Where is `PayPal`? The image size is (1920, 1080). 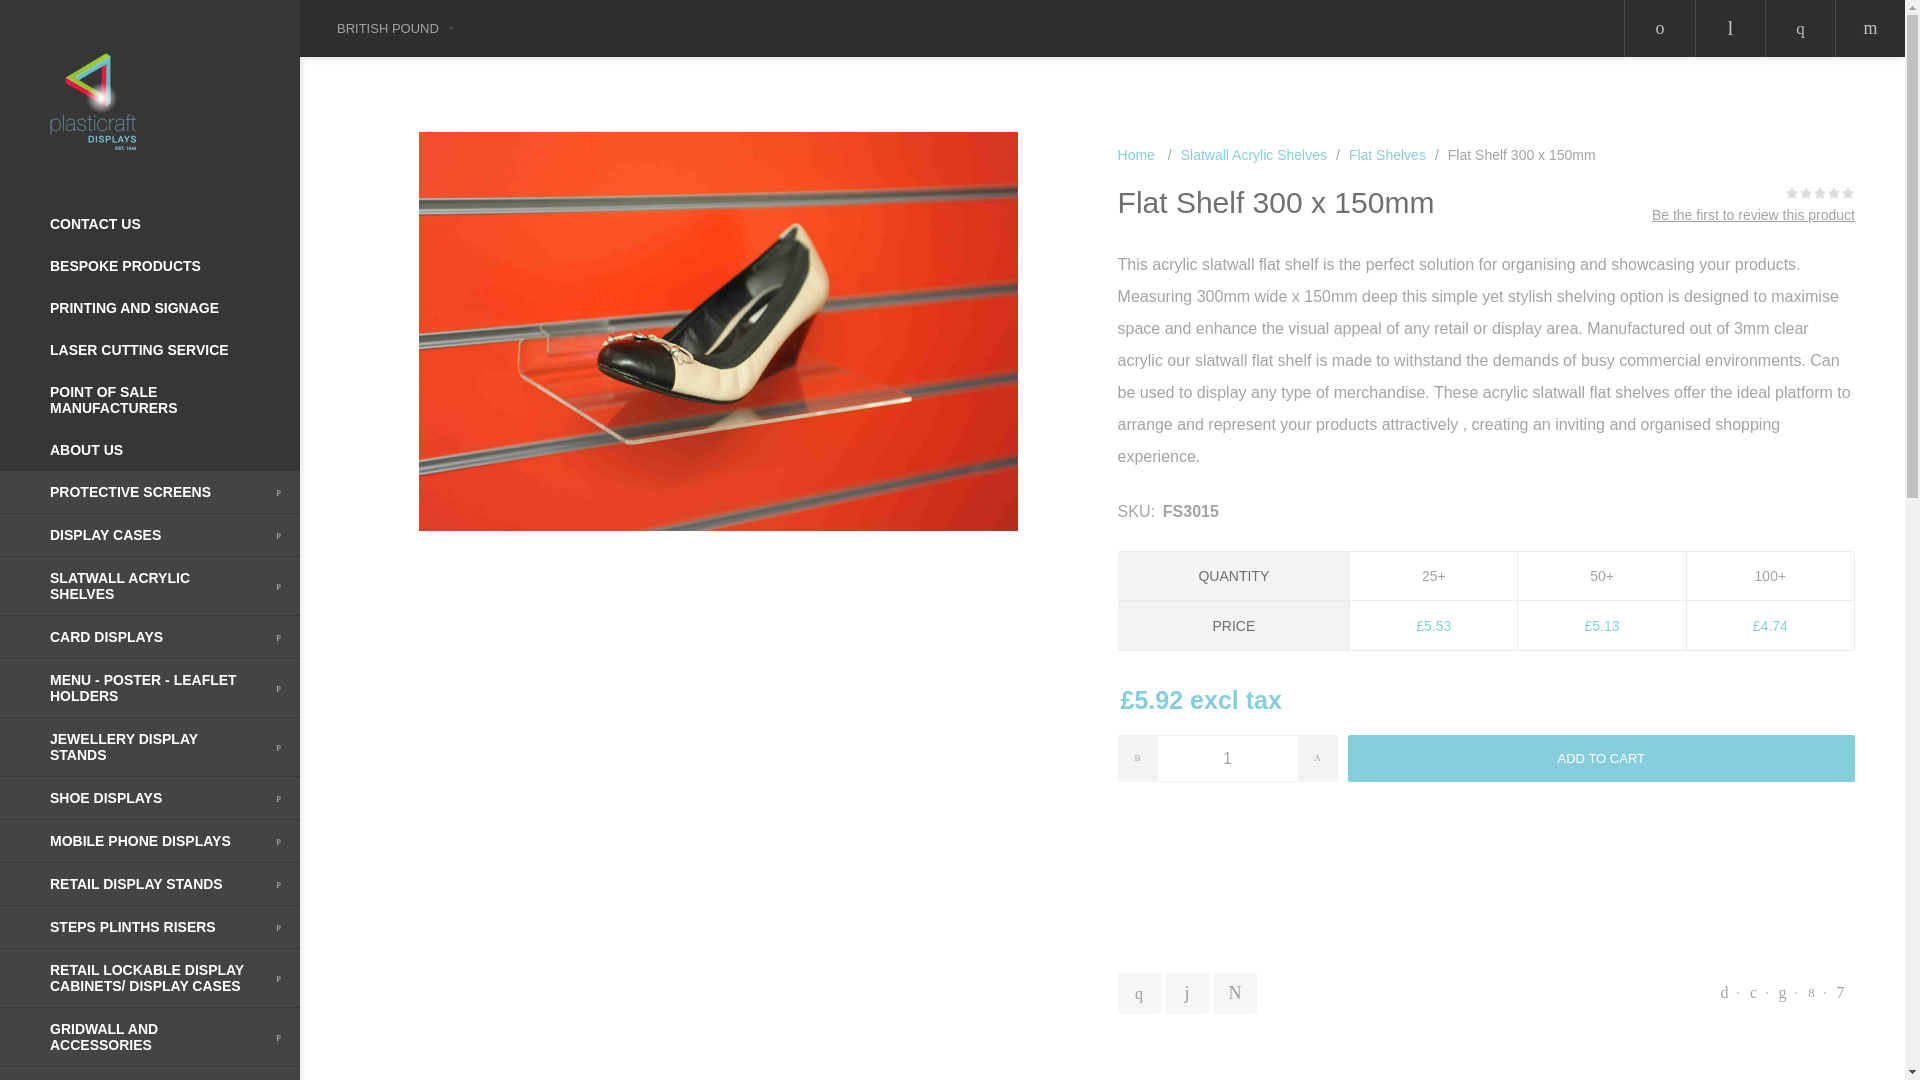 PayPal is located at coordinates (1486, 860).